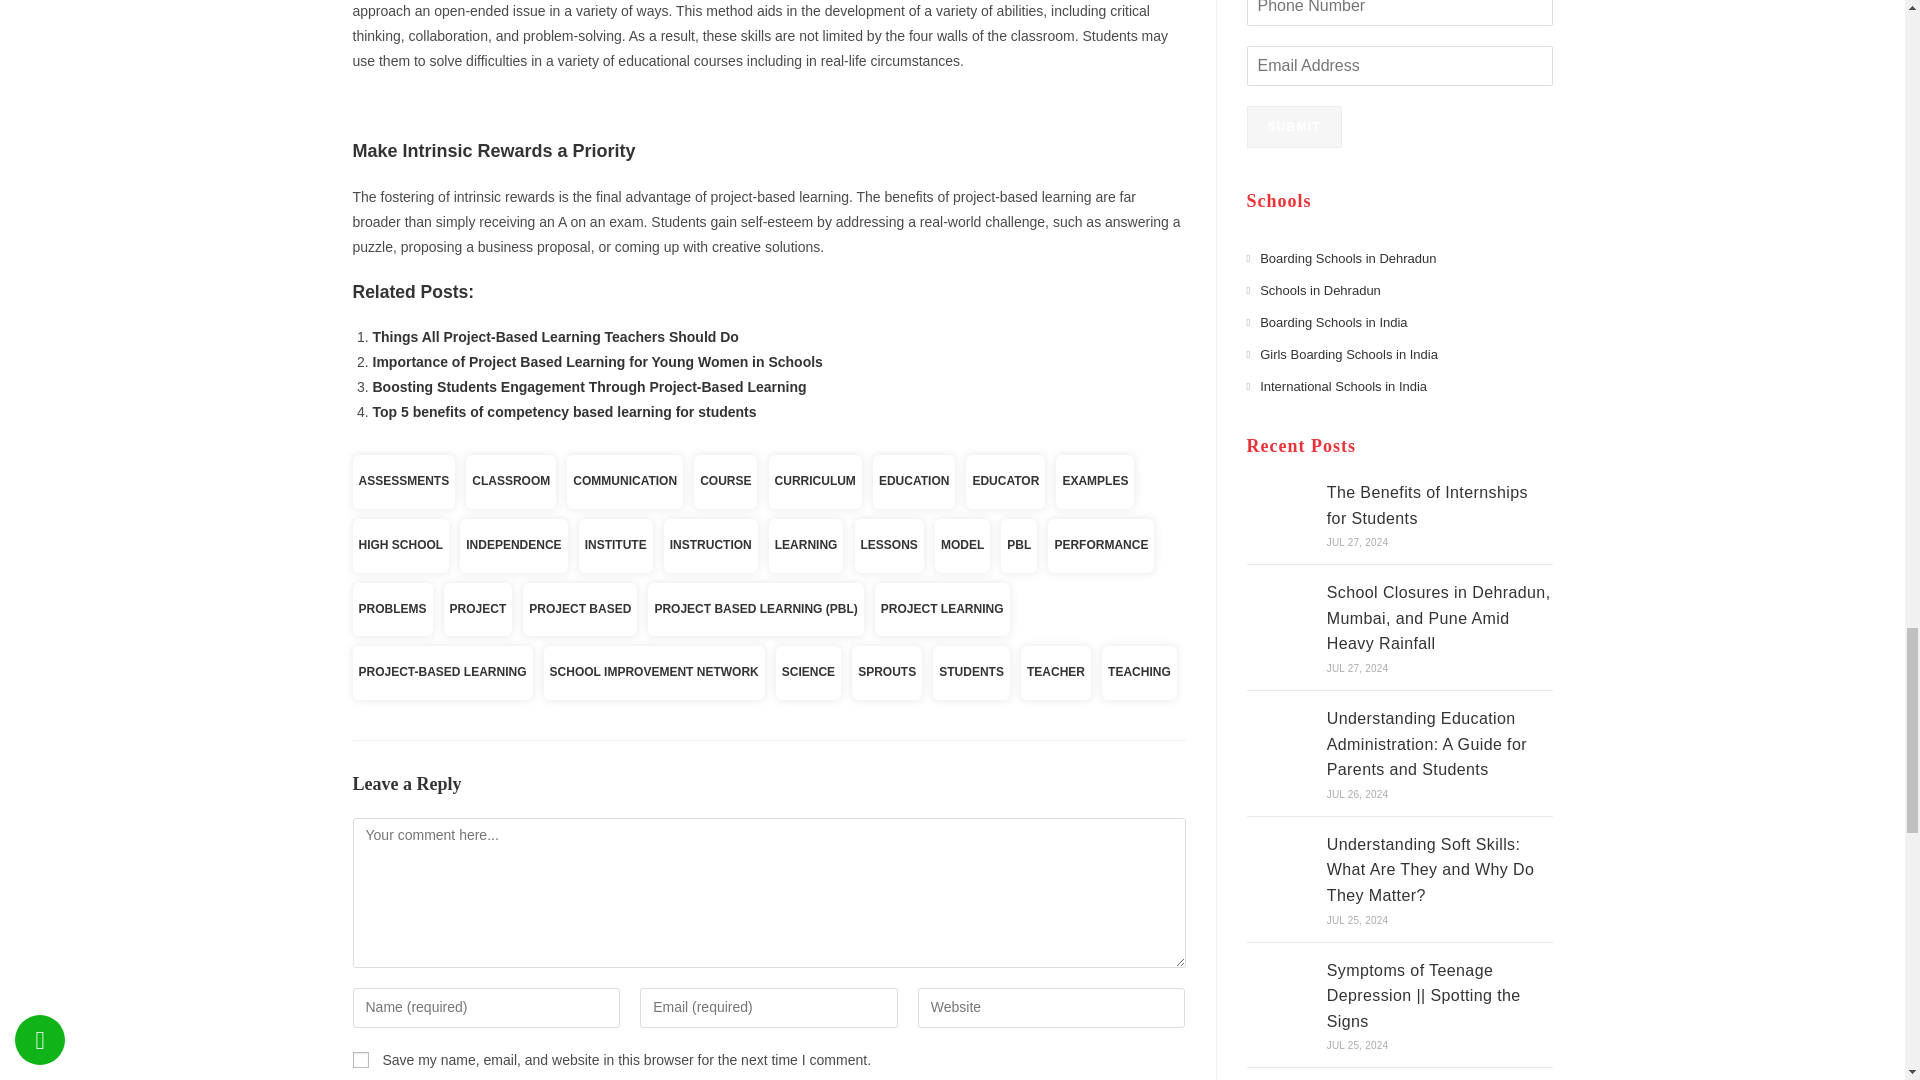 The width and height of the screenshot is (1920, 1080). I want to click on COURSE, so click(724, 481).